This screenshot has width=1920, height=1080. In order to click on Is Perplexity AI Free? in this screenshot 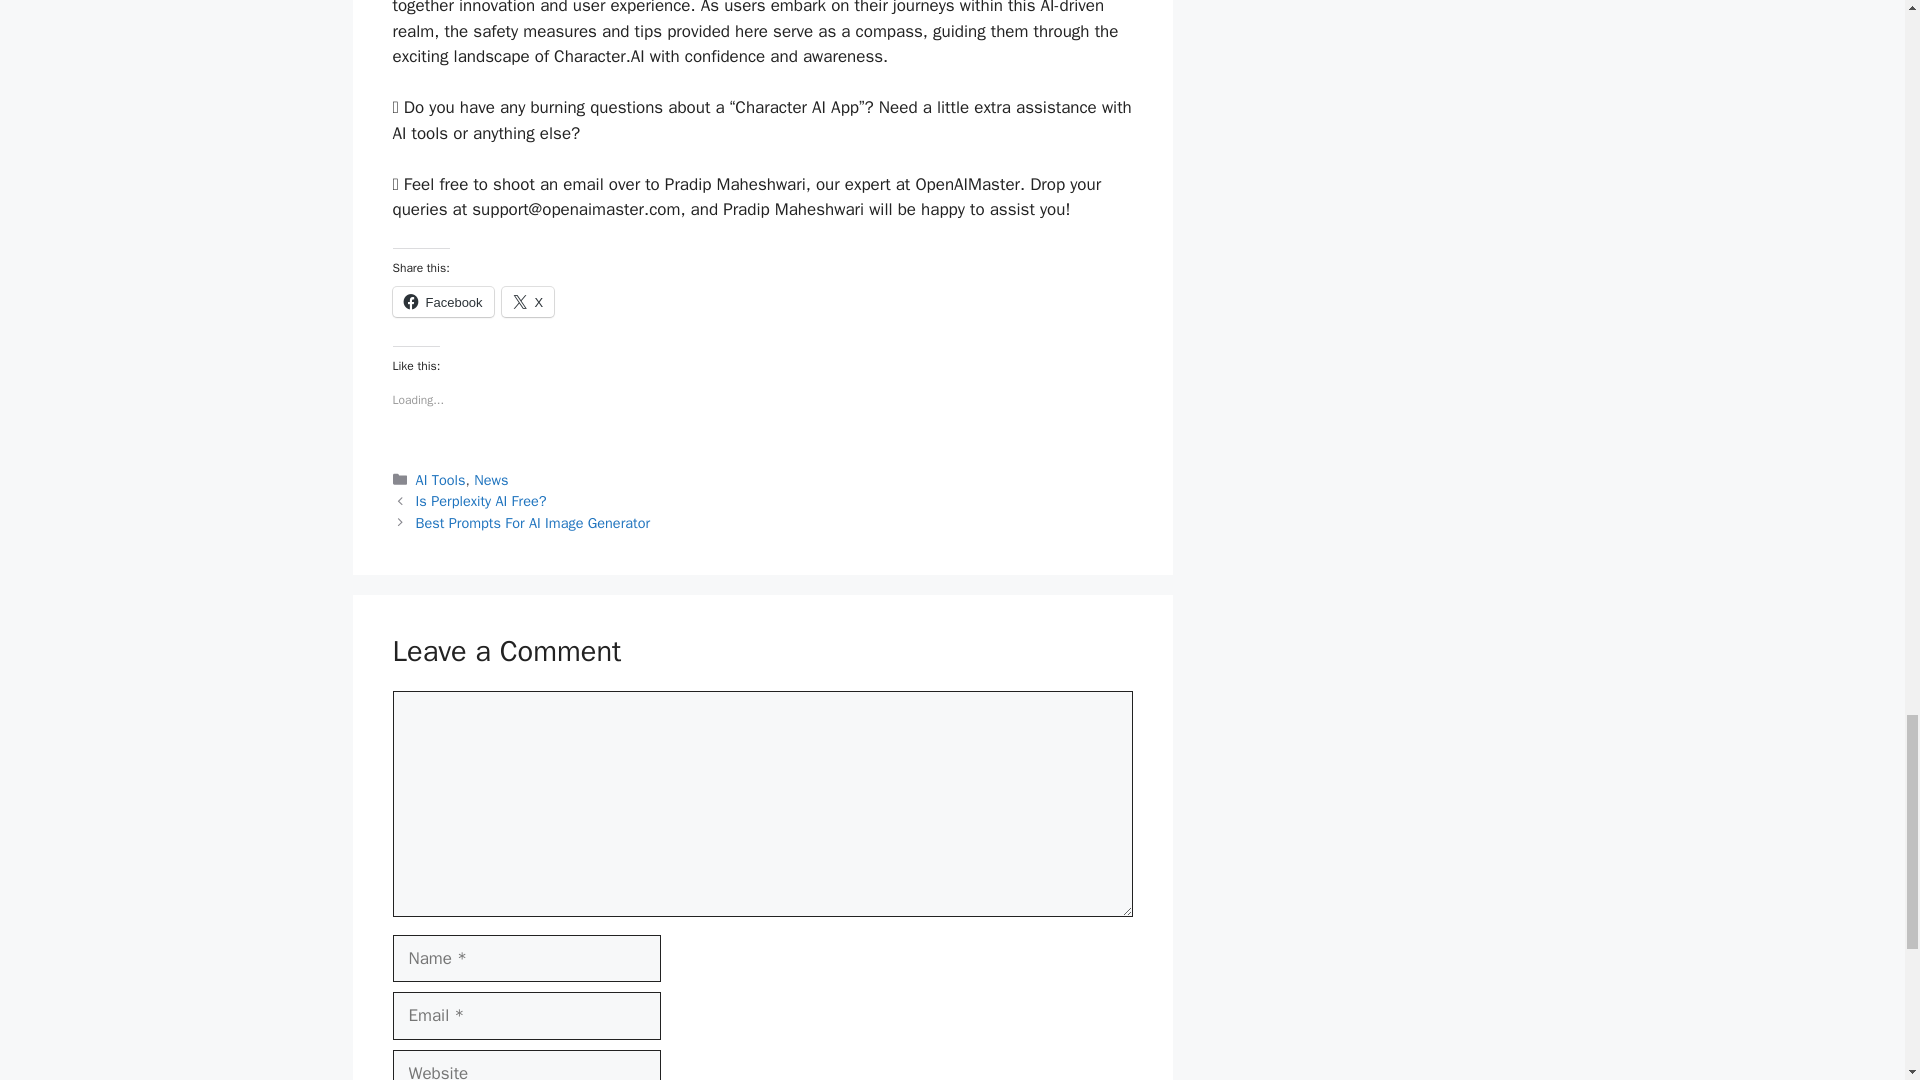, I will do `click(482, 500)`.